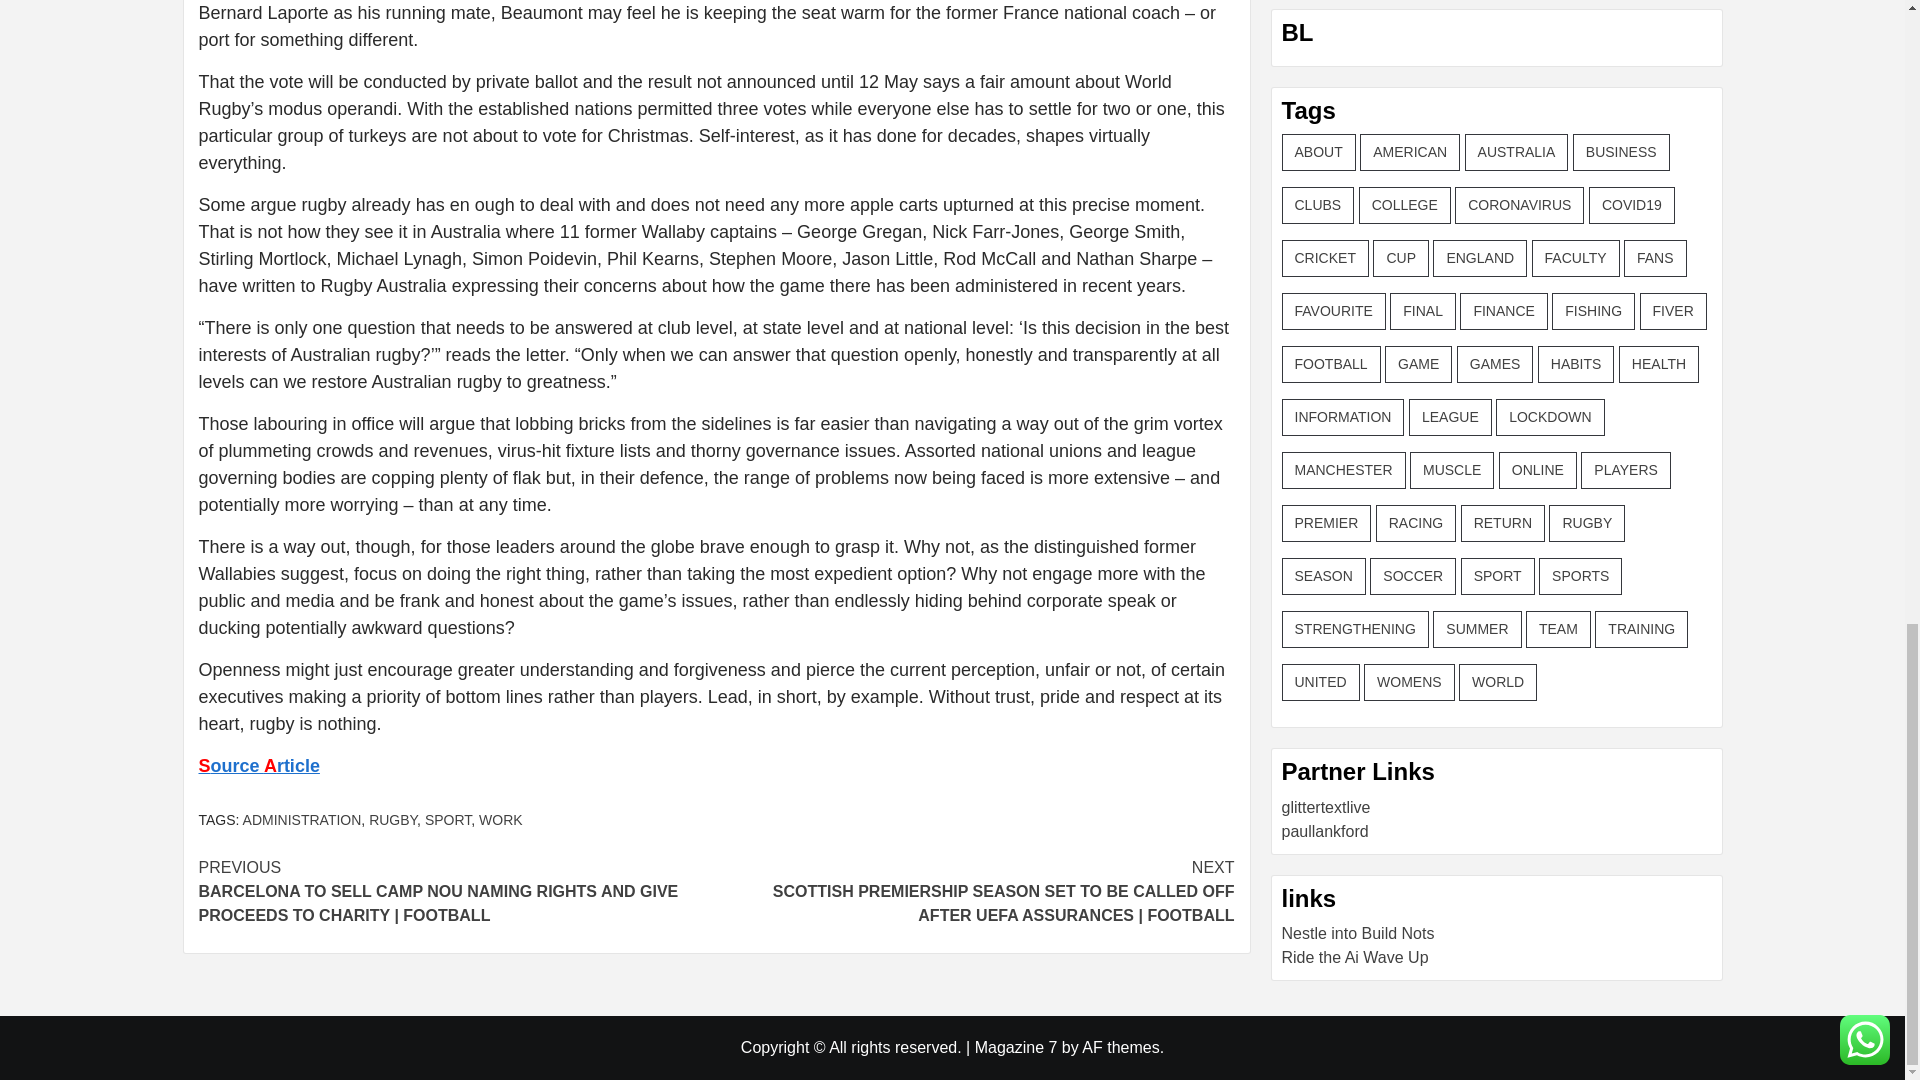 The image size is (1920, 1080). What do you see at coordinates (500, 820) in the screenshot?
I see `WORK` at bounding box center [500, 820].